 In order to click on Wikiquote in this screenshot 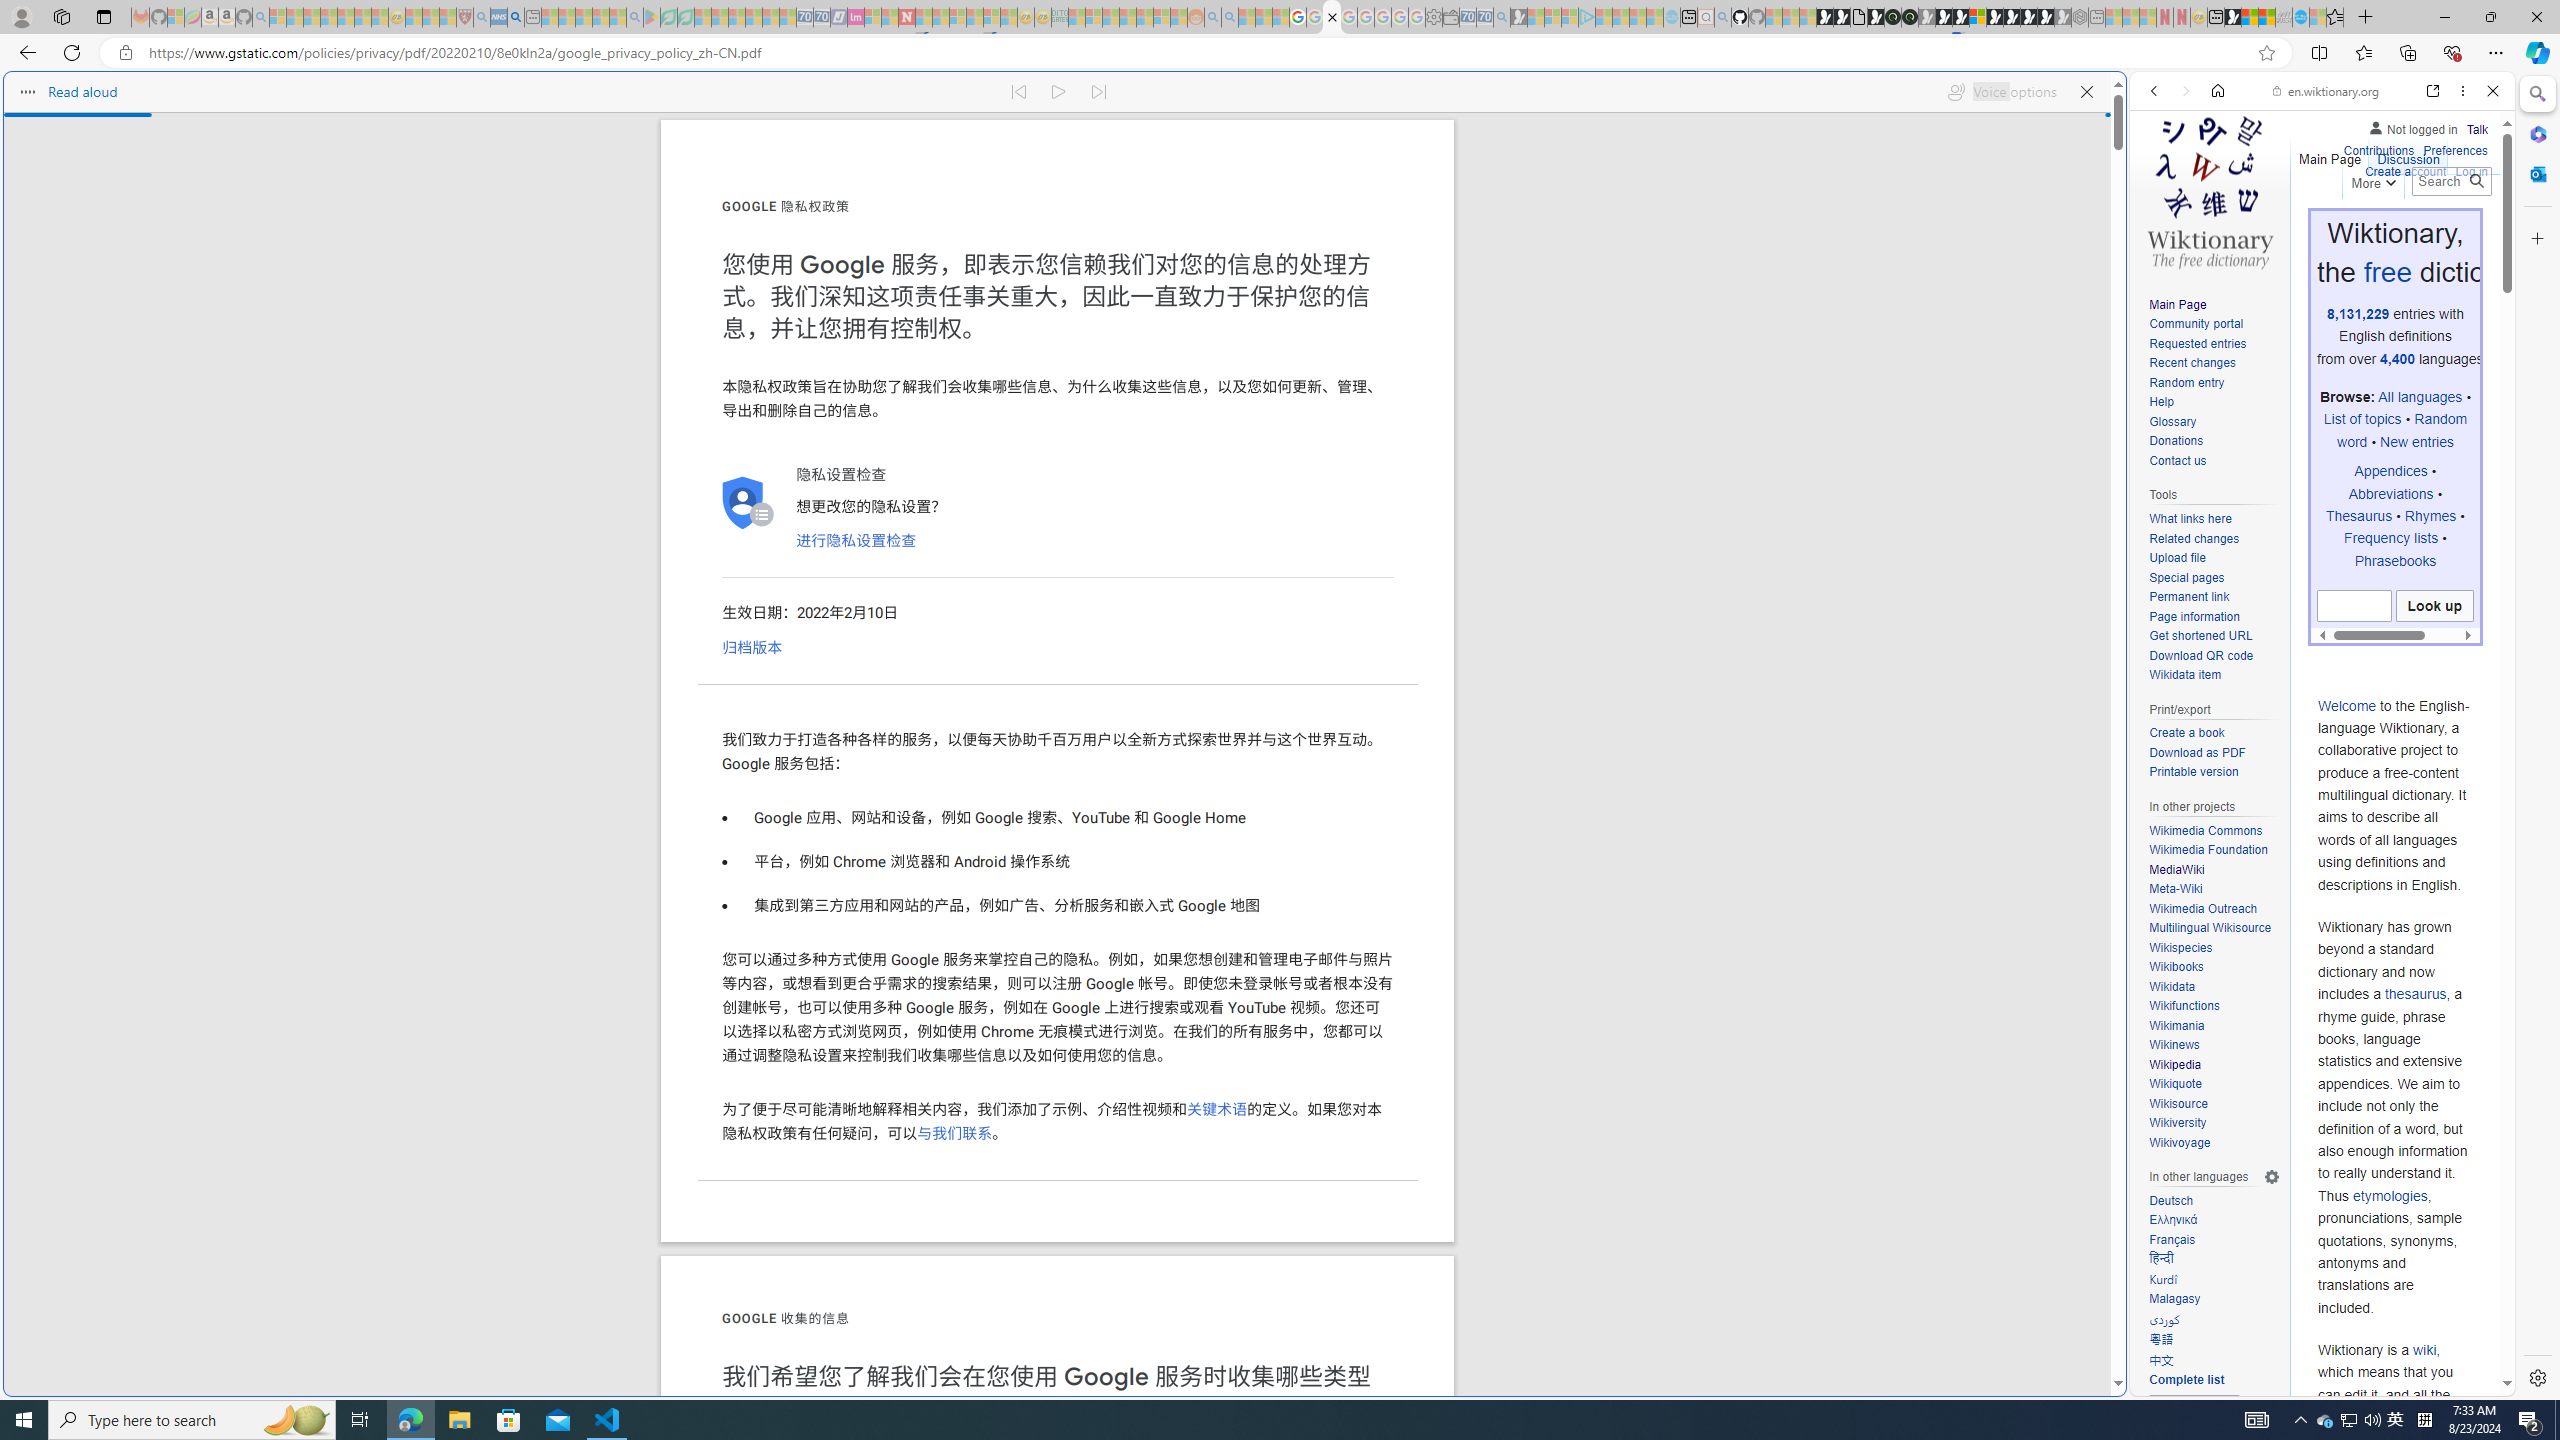, I will do `click(2214, 1084)`.